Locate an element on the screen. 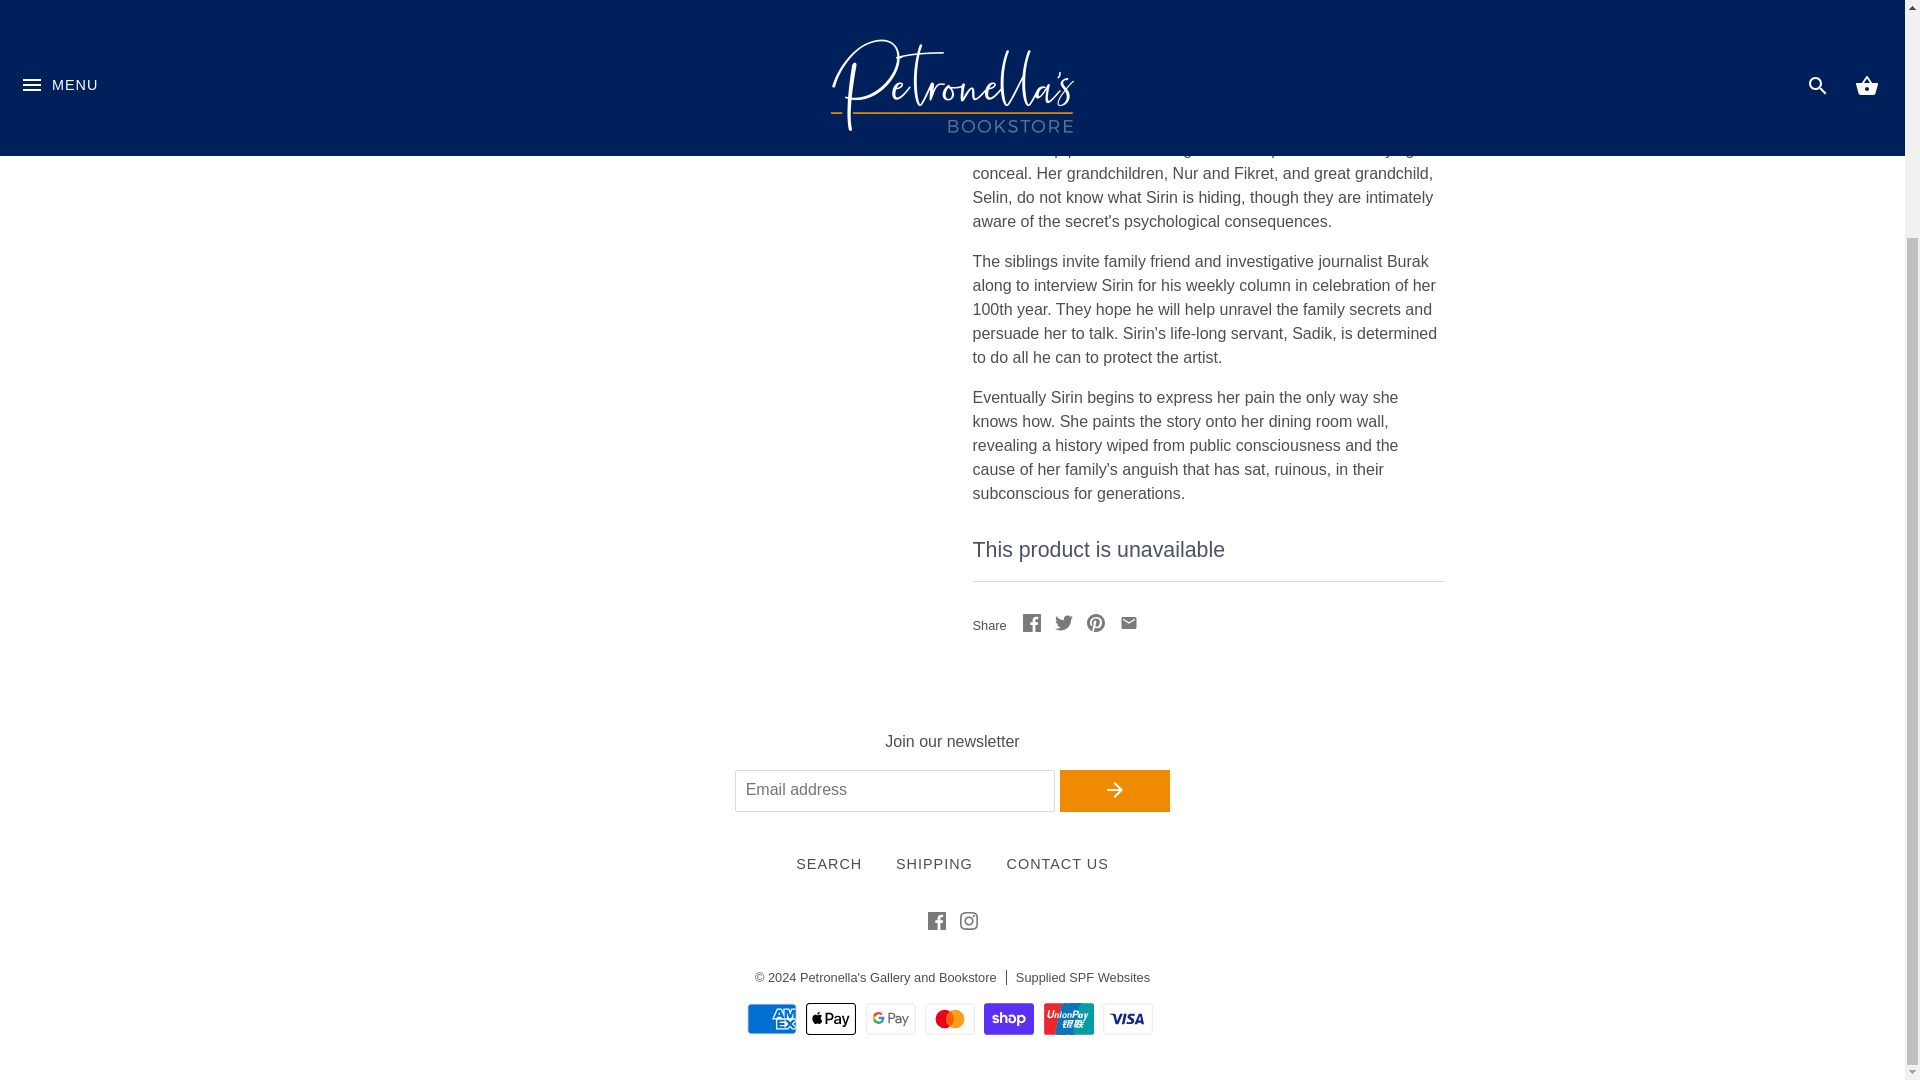  Pin the main image is located at coordinates (1096, 626).